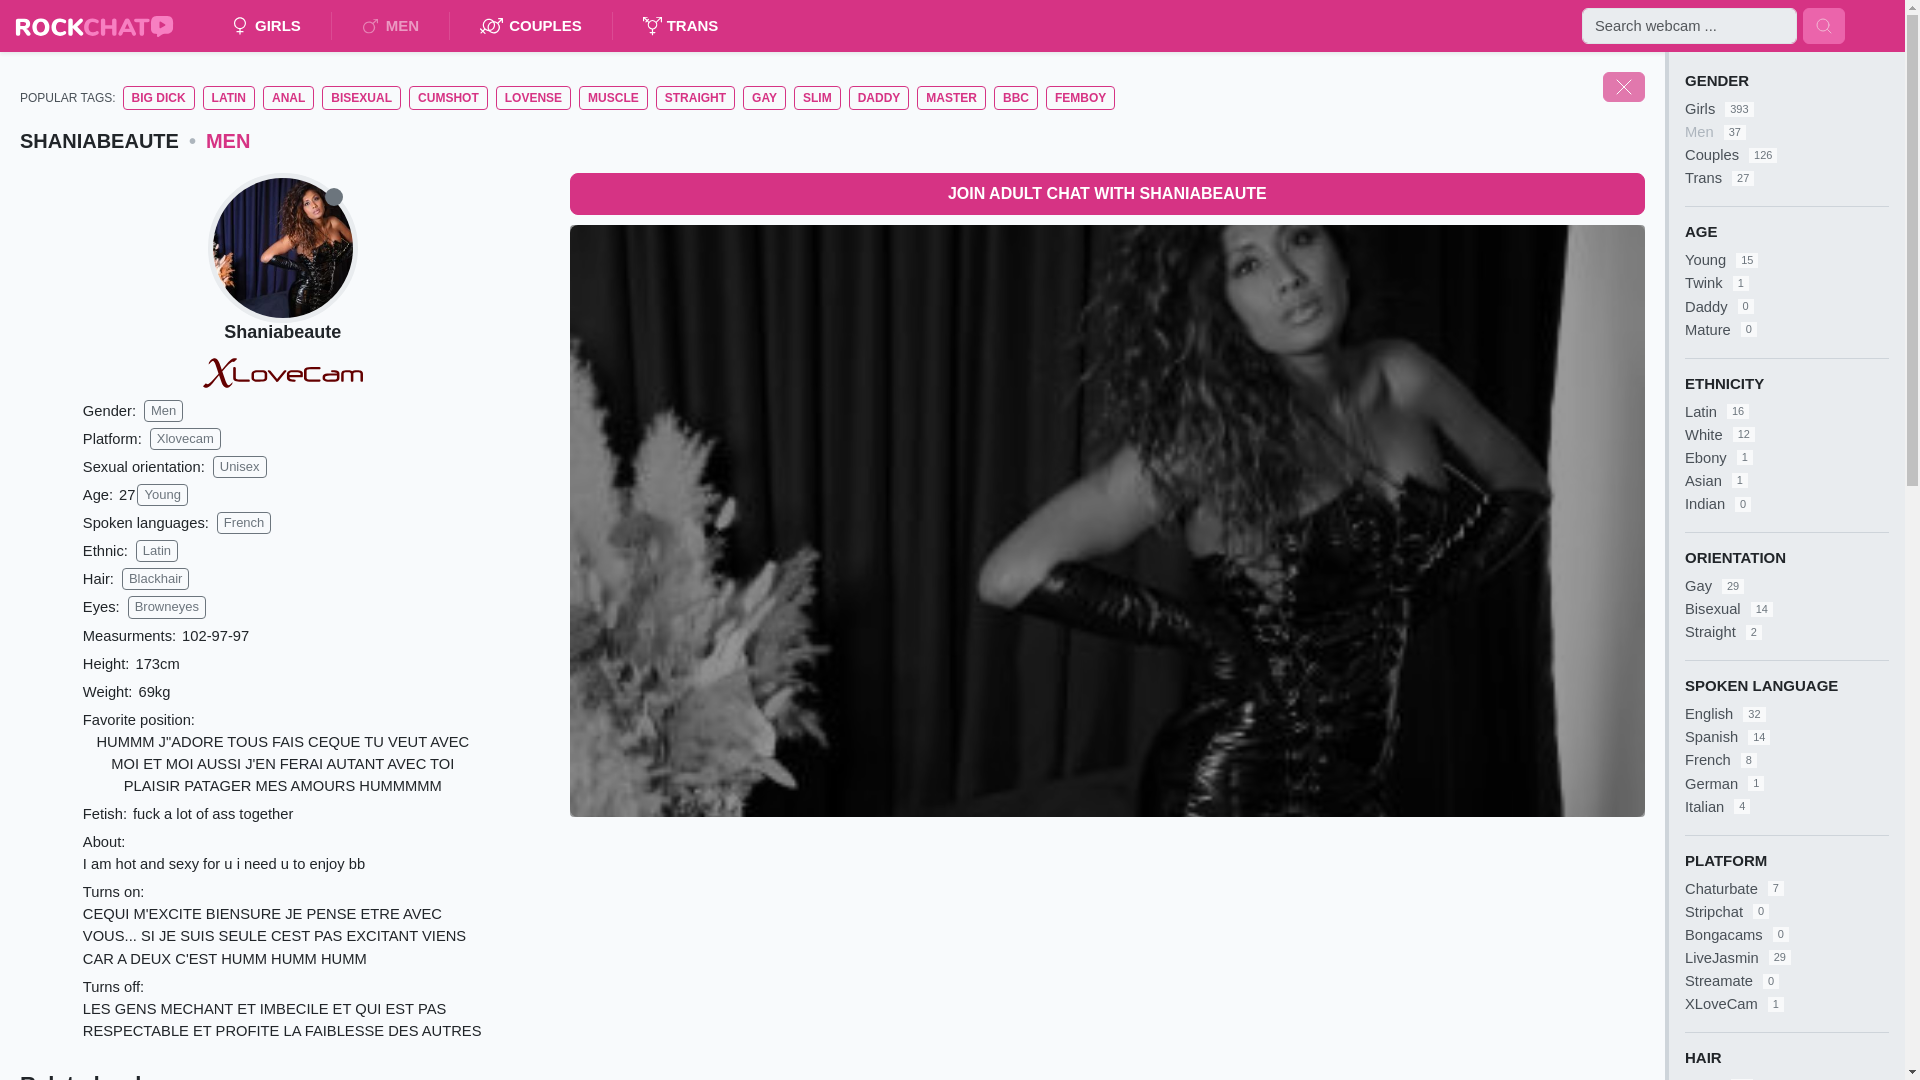 The image size is (1920, 1080). I want to click on Shaniabeaute, so click(282, 332).